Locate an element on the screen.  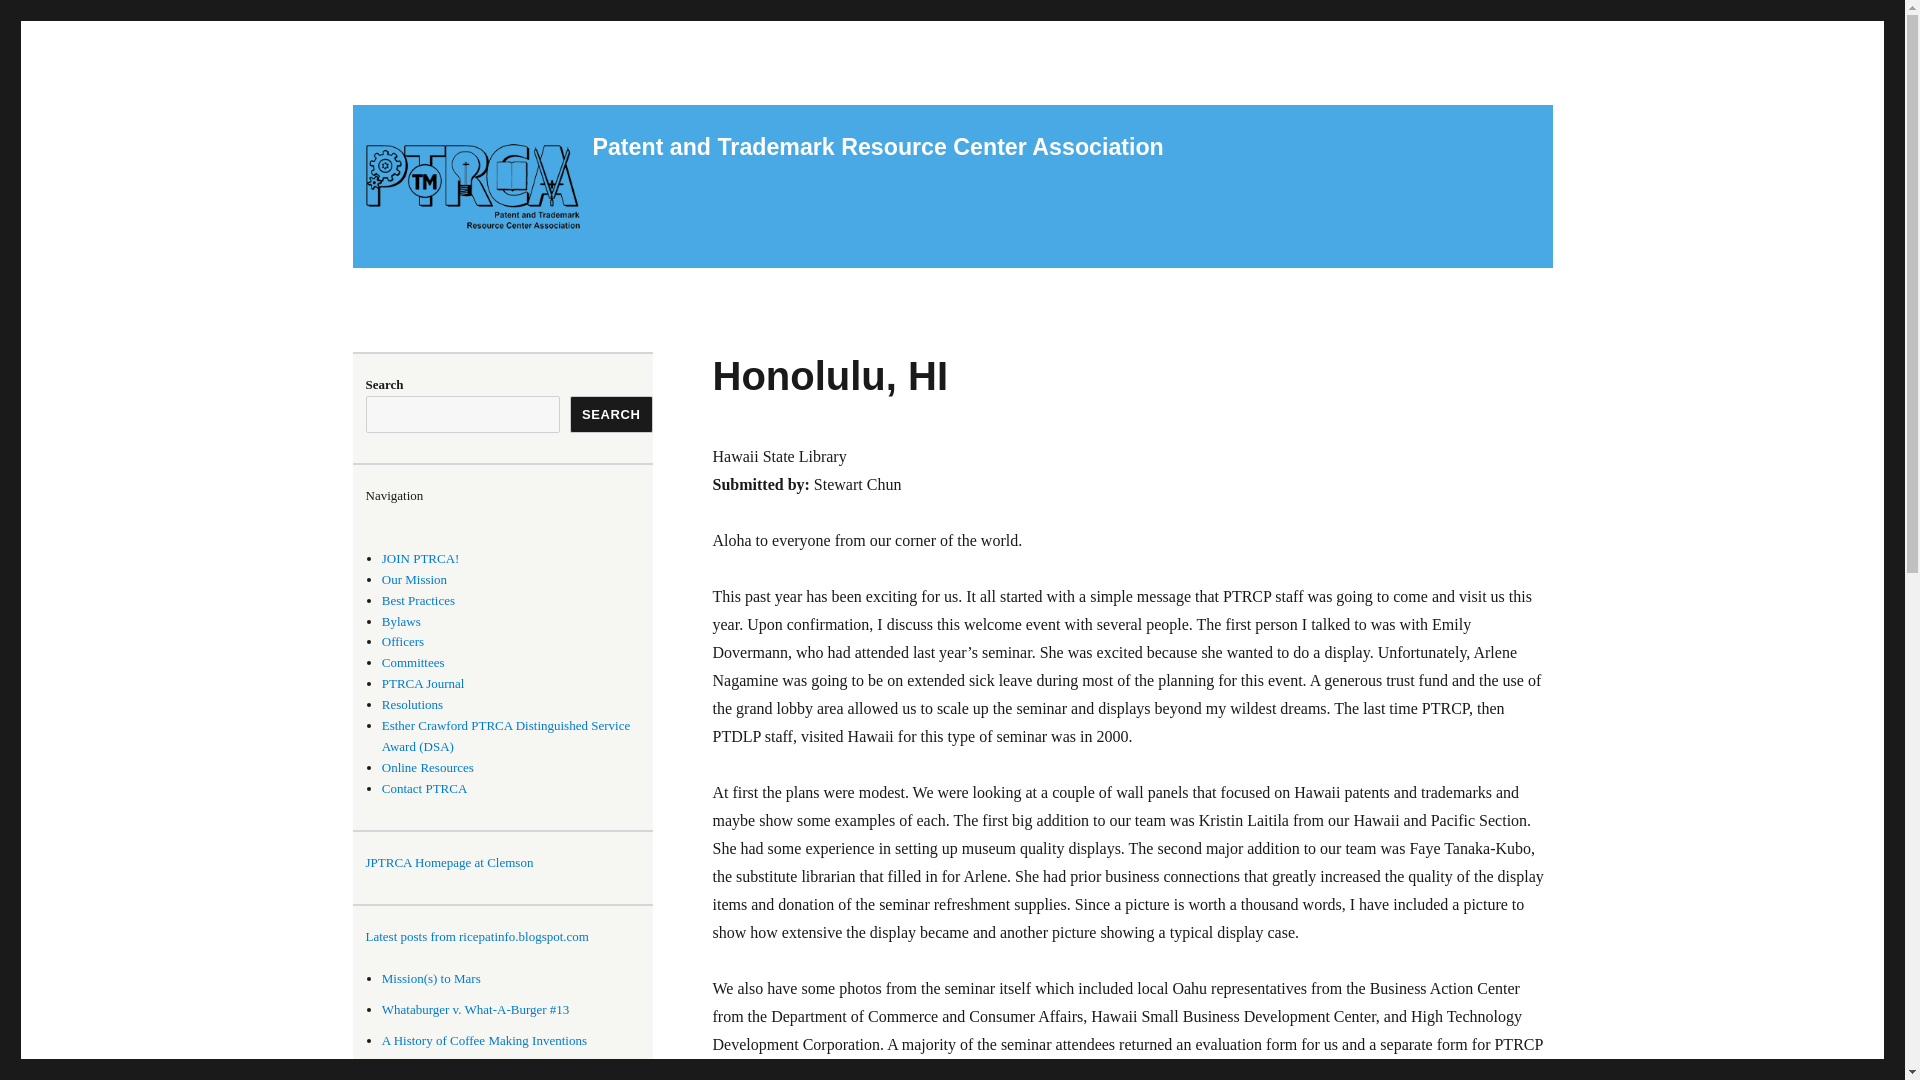
Our Mission is located at coordinates (414, 580).